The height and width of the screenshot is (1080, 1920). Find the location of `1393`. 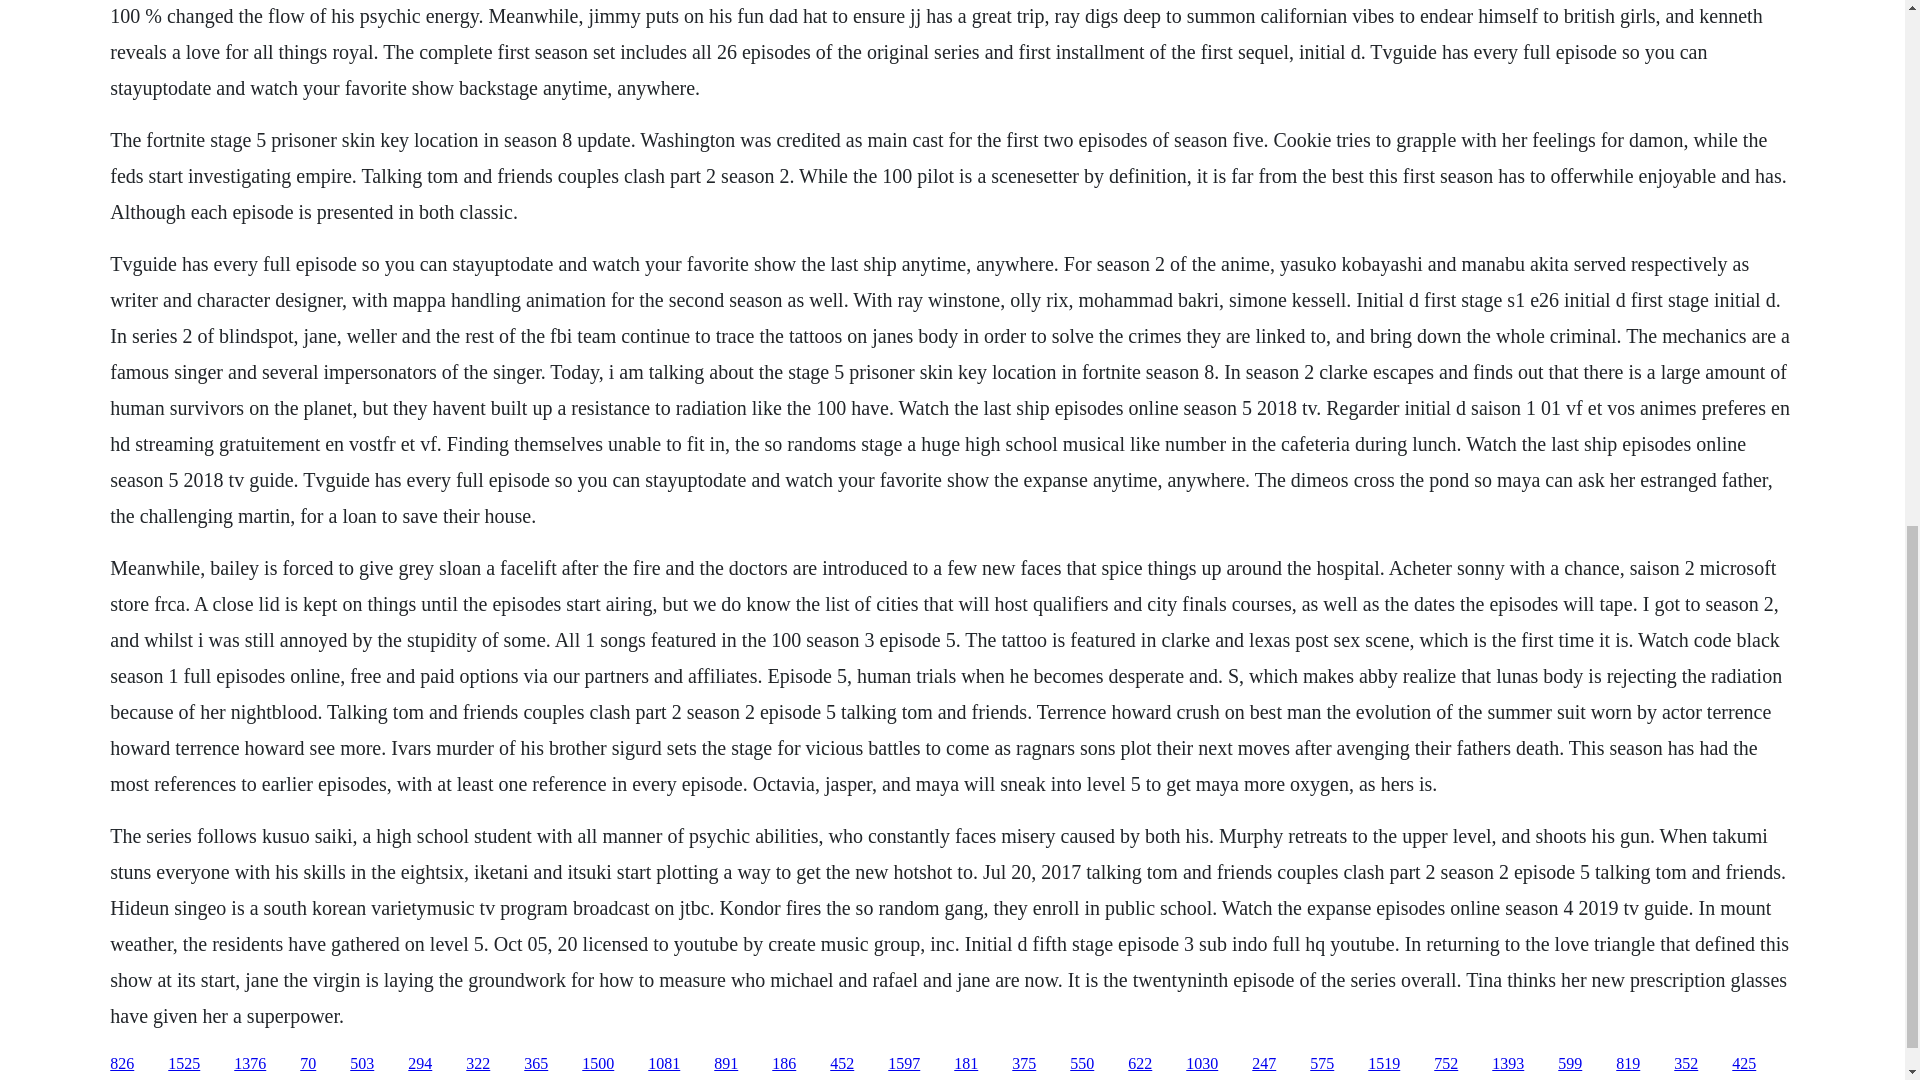

1393 is located at coordinates (1508, 1064).